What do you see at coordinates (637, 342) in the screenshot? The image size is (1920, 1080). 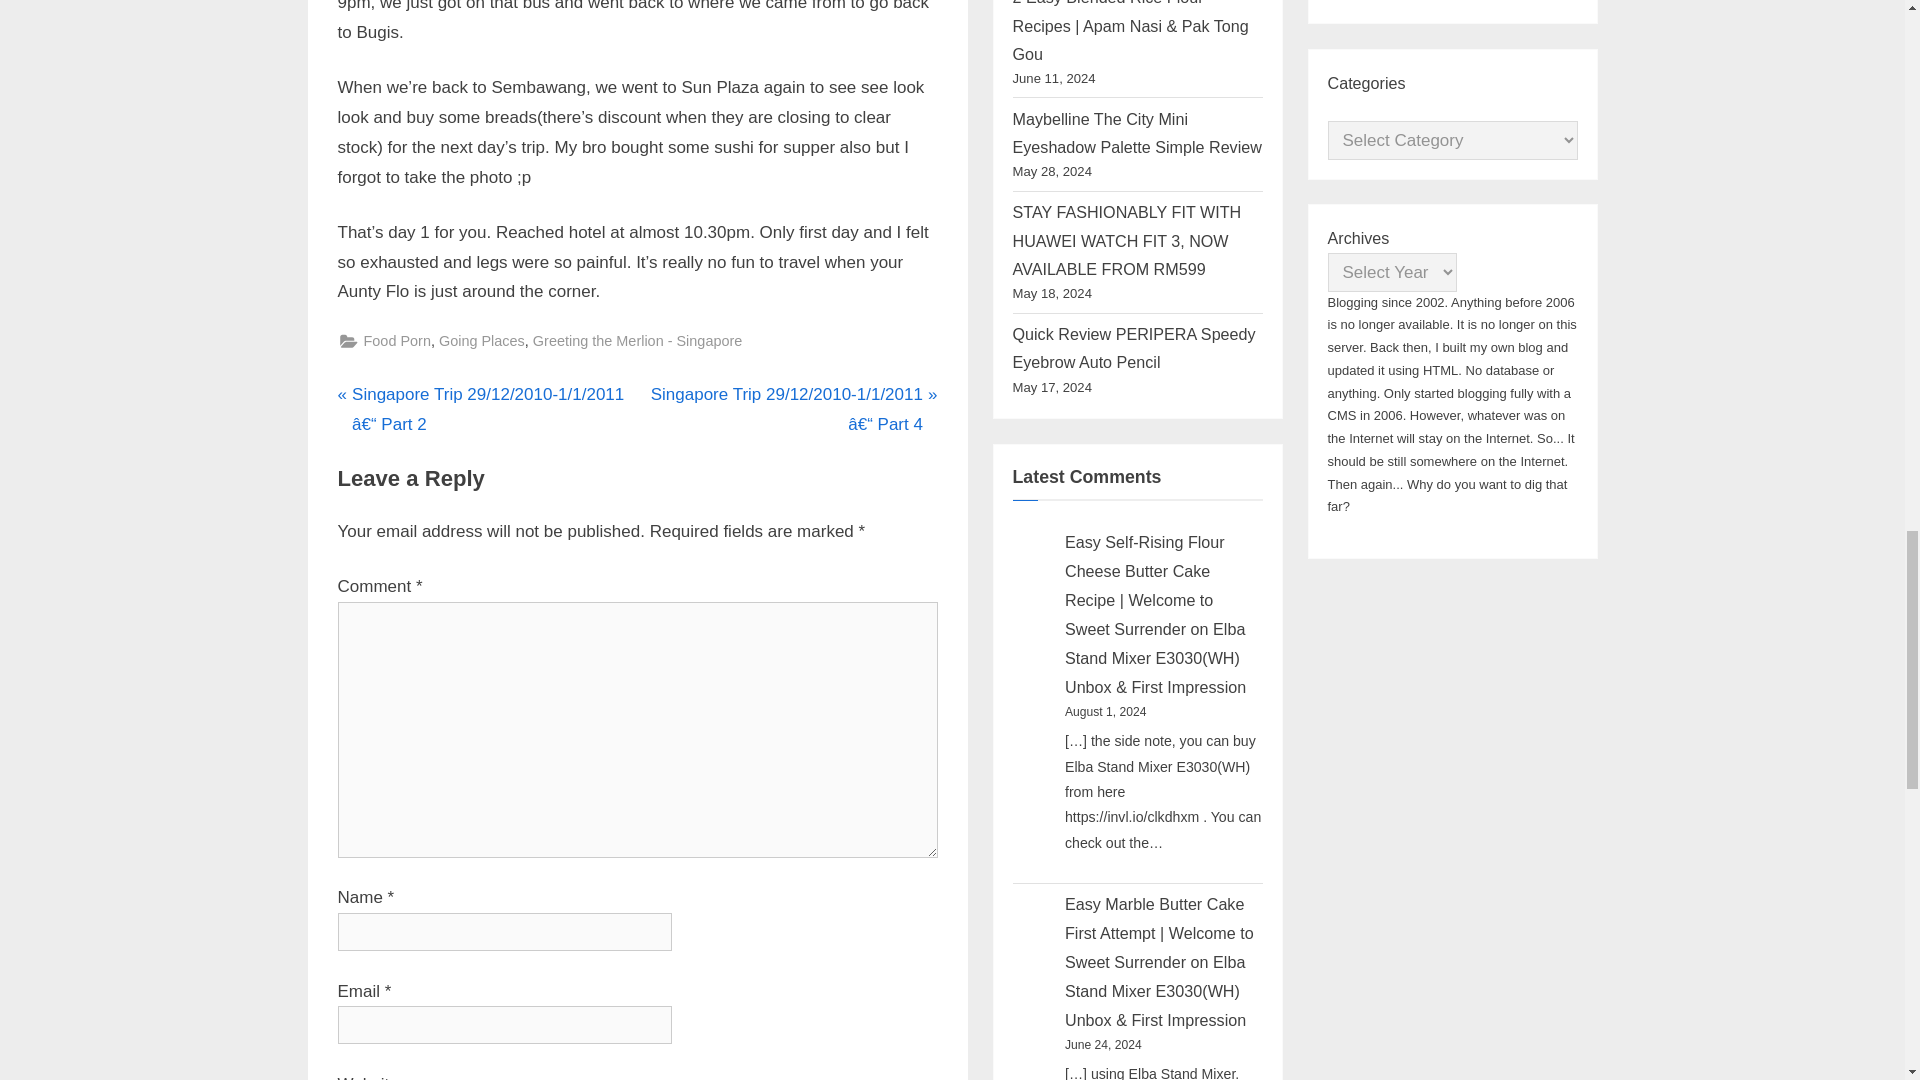 I see `Greeting the Merlion - Singapore` at bounding box center [637, 342].